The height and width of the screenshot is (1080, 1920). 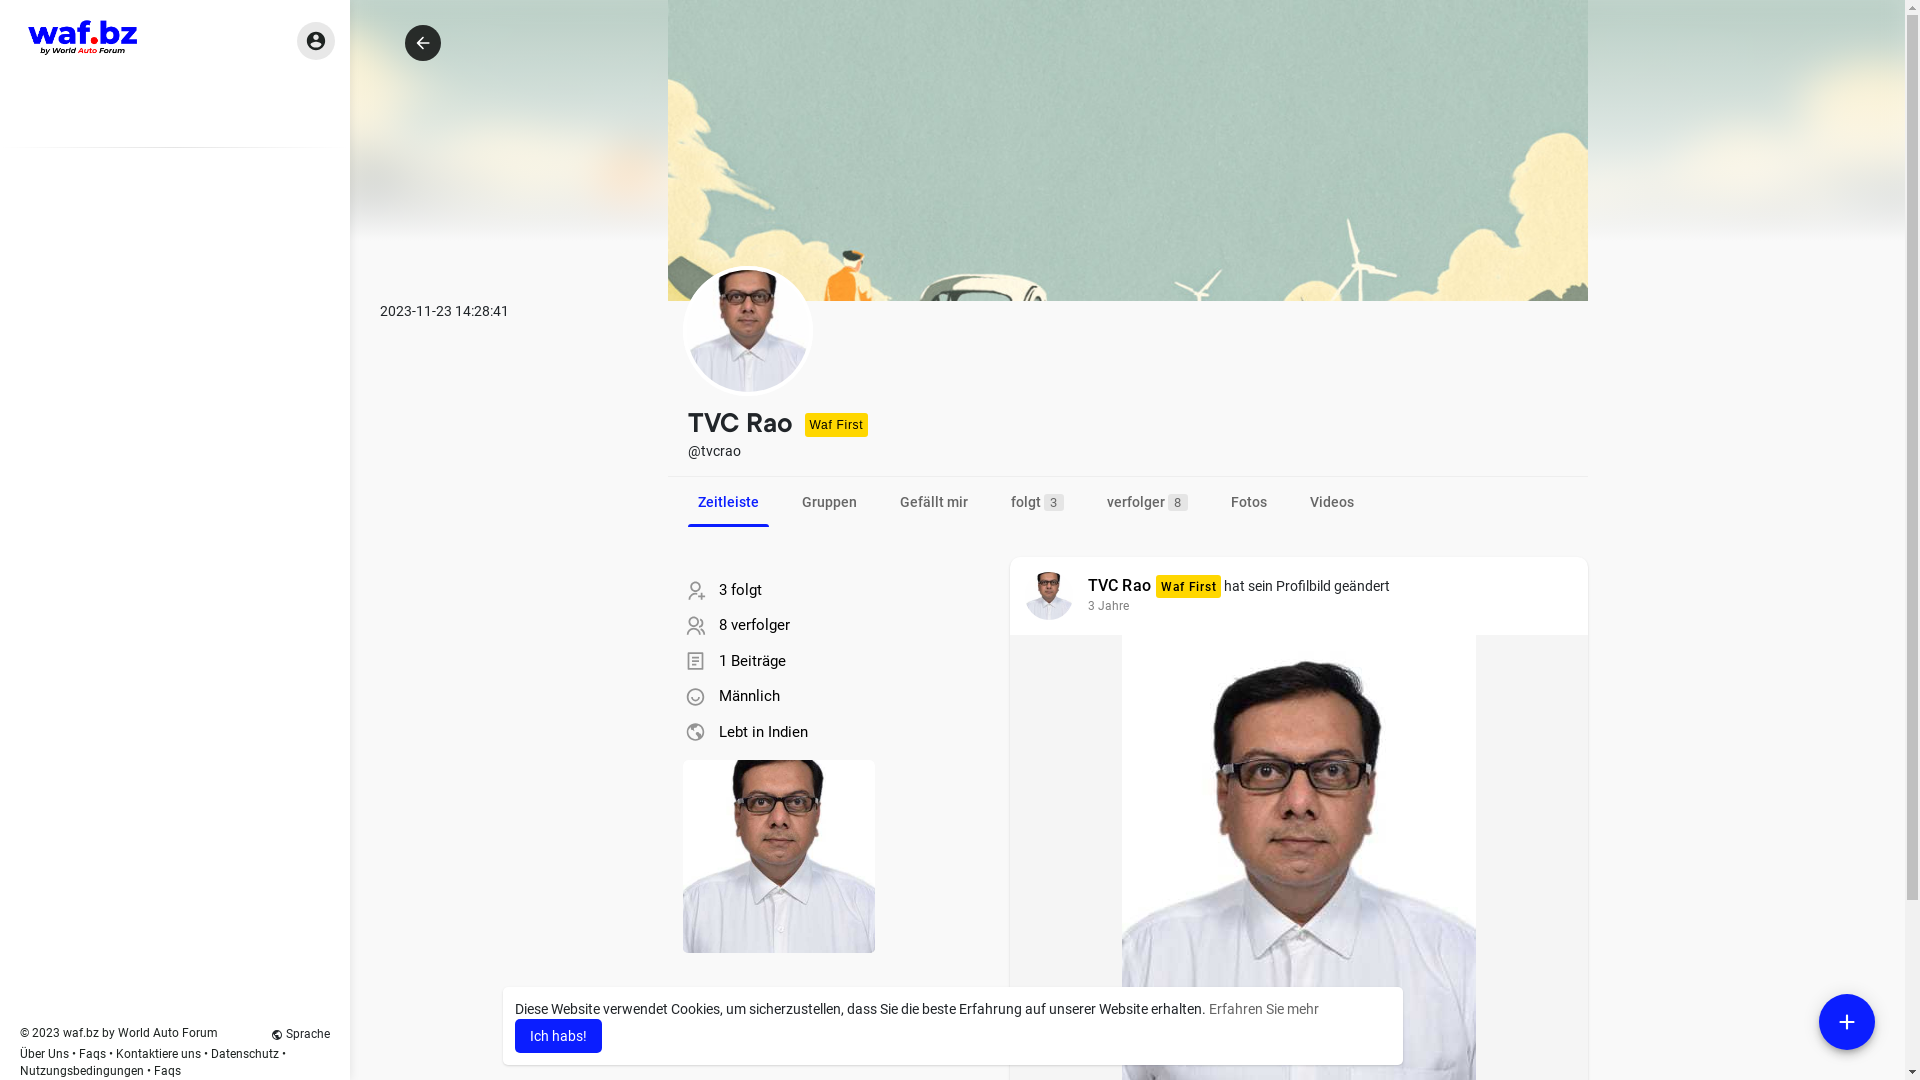 I want to click on Faqs, so click(x=94, y=1054).